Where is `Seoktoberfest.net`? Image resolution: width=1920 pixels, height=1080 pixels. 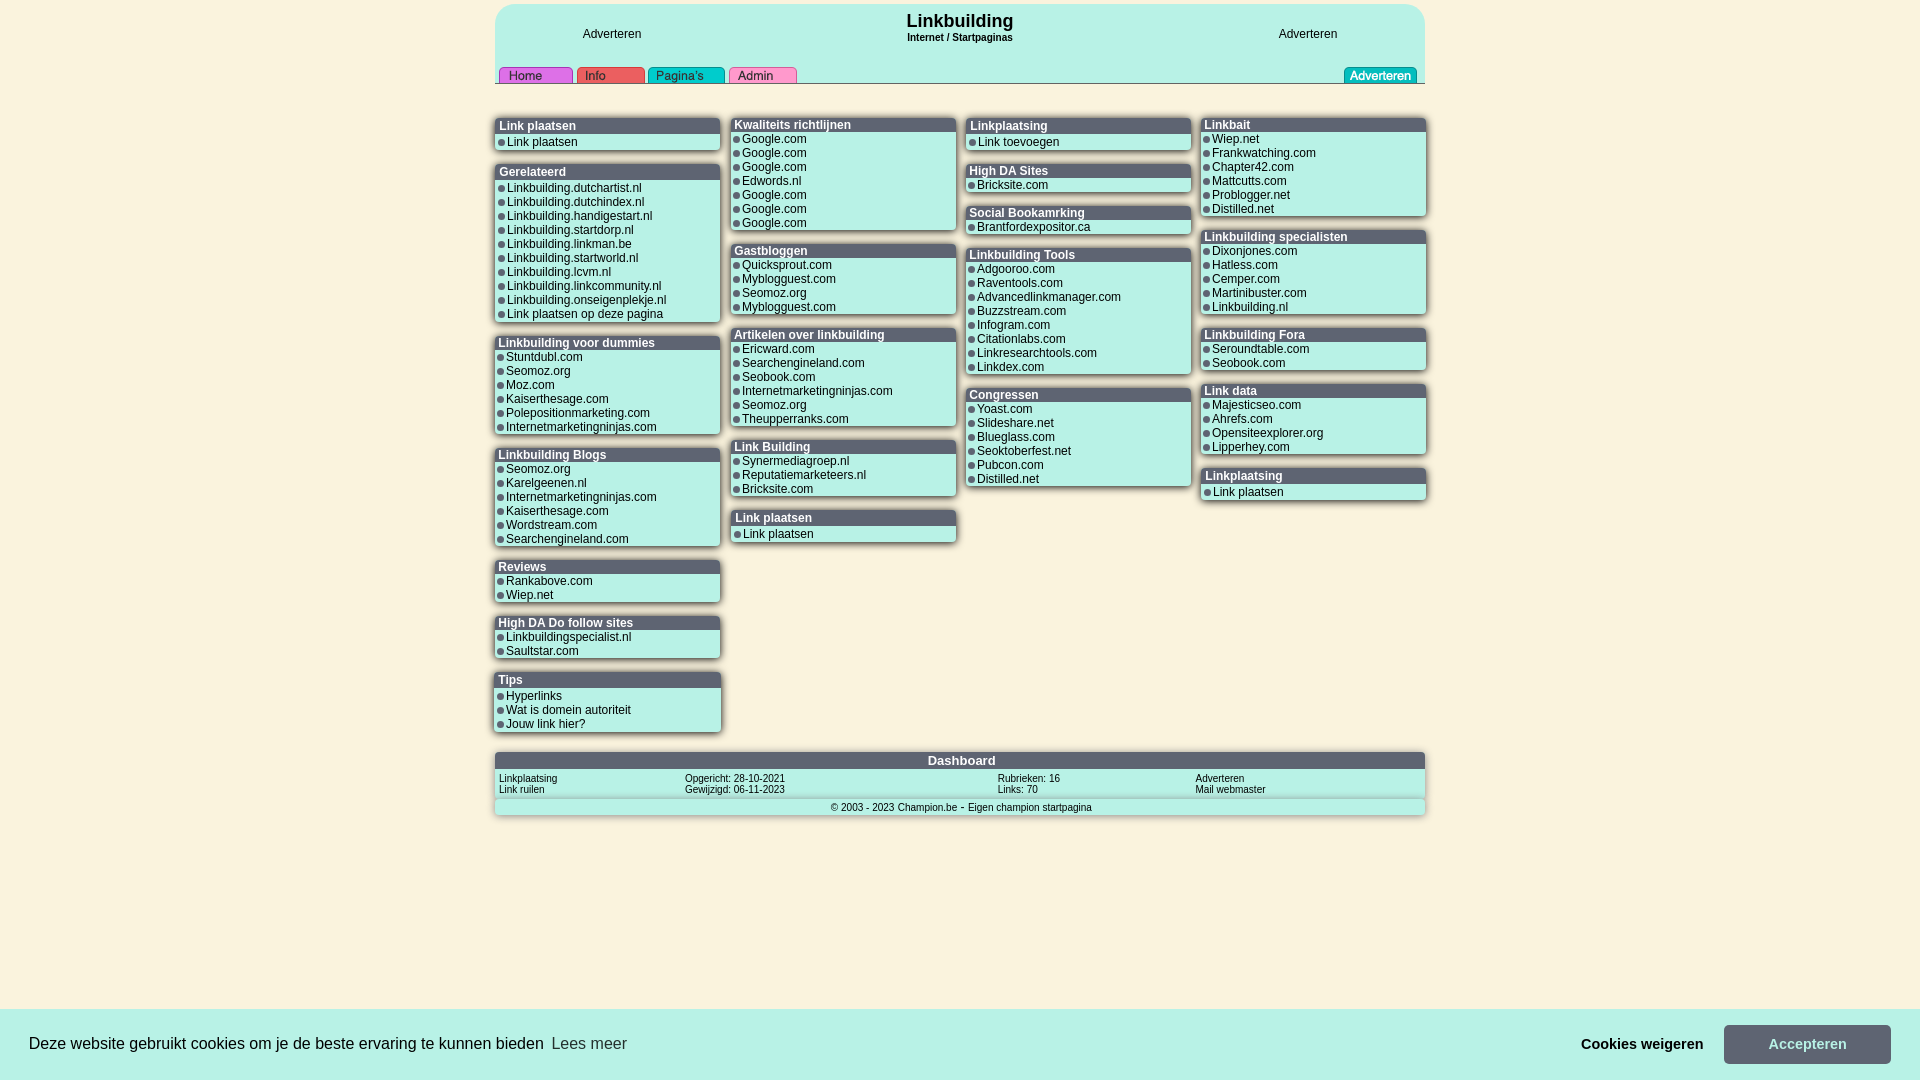 Seoktoberfest.net is located at coordinates (1024, 451).